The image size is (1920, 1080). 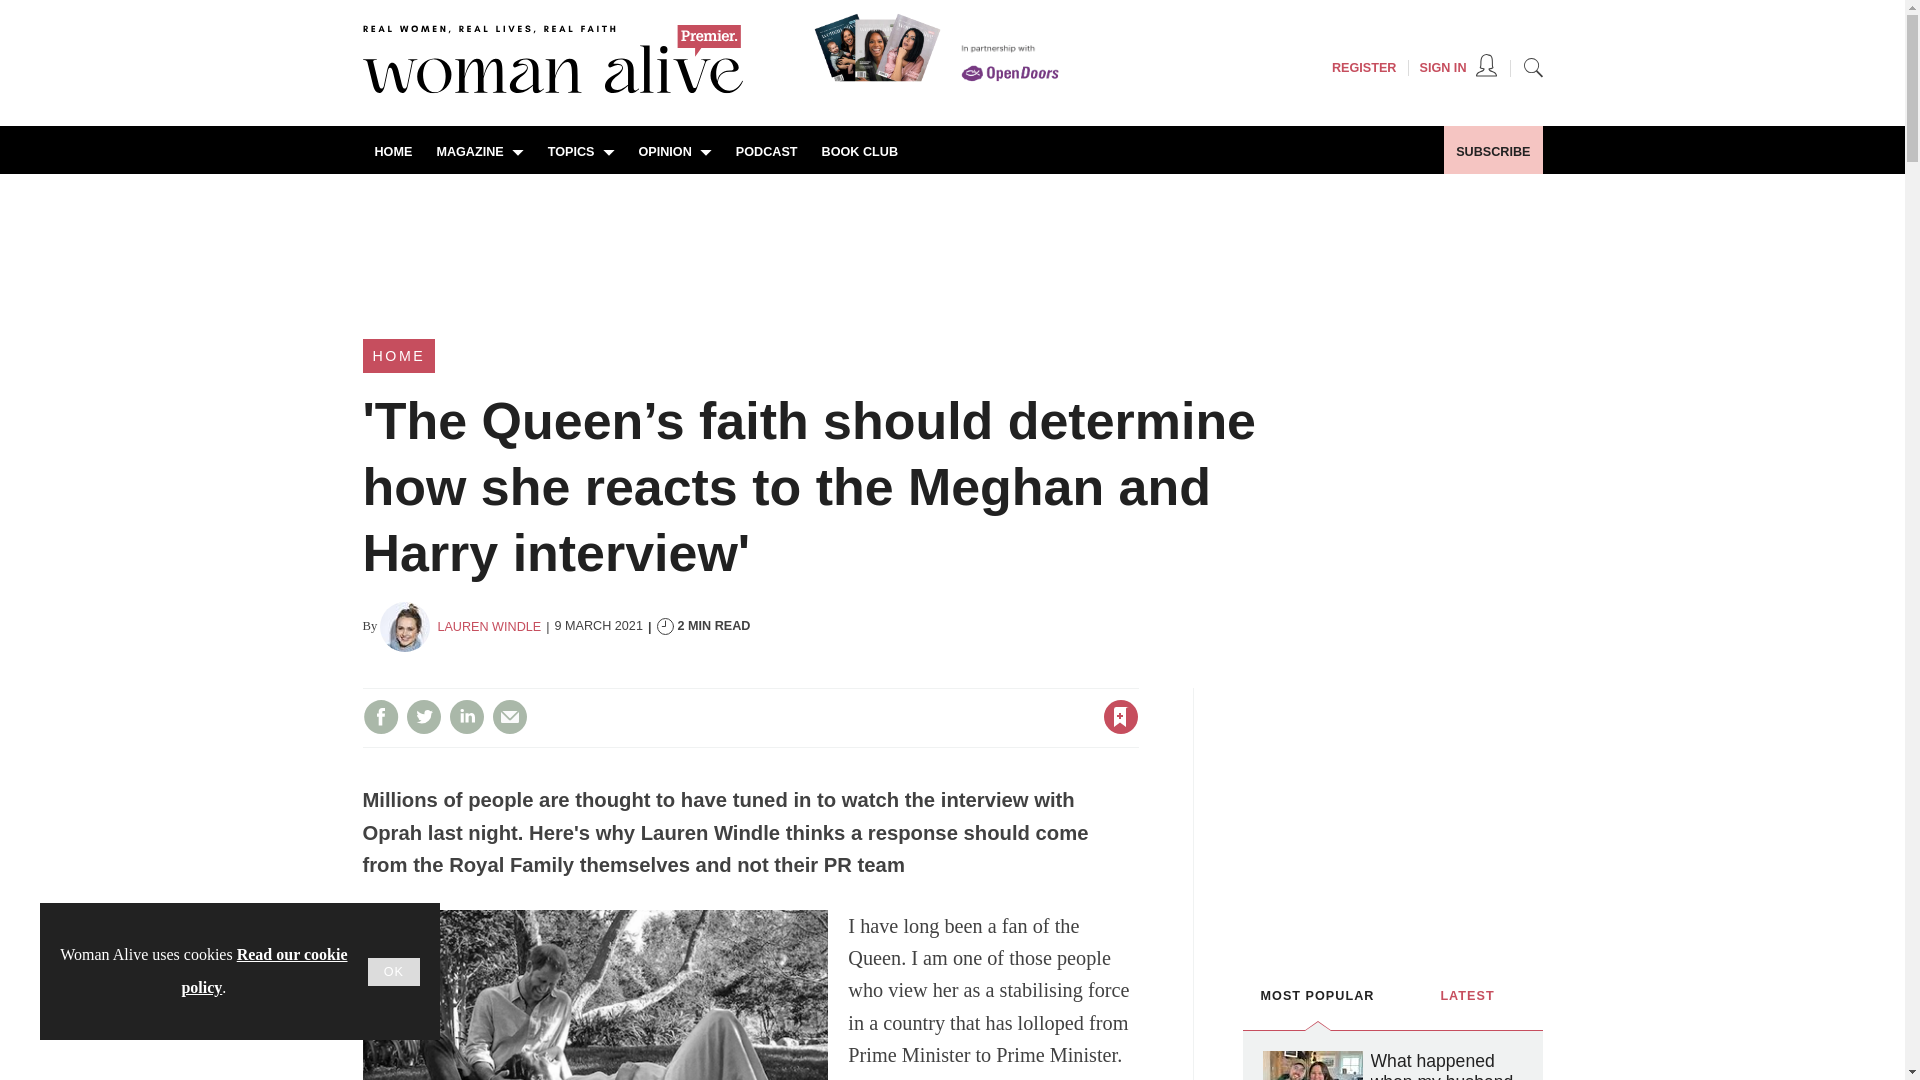 What do you see at coordinates (951, 242) in the screenshot?
I see `3rd party ad content` at bounding box center [951, 242].